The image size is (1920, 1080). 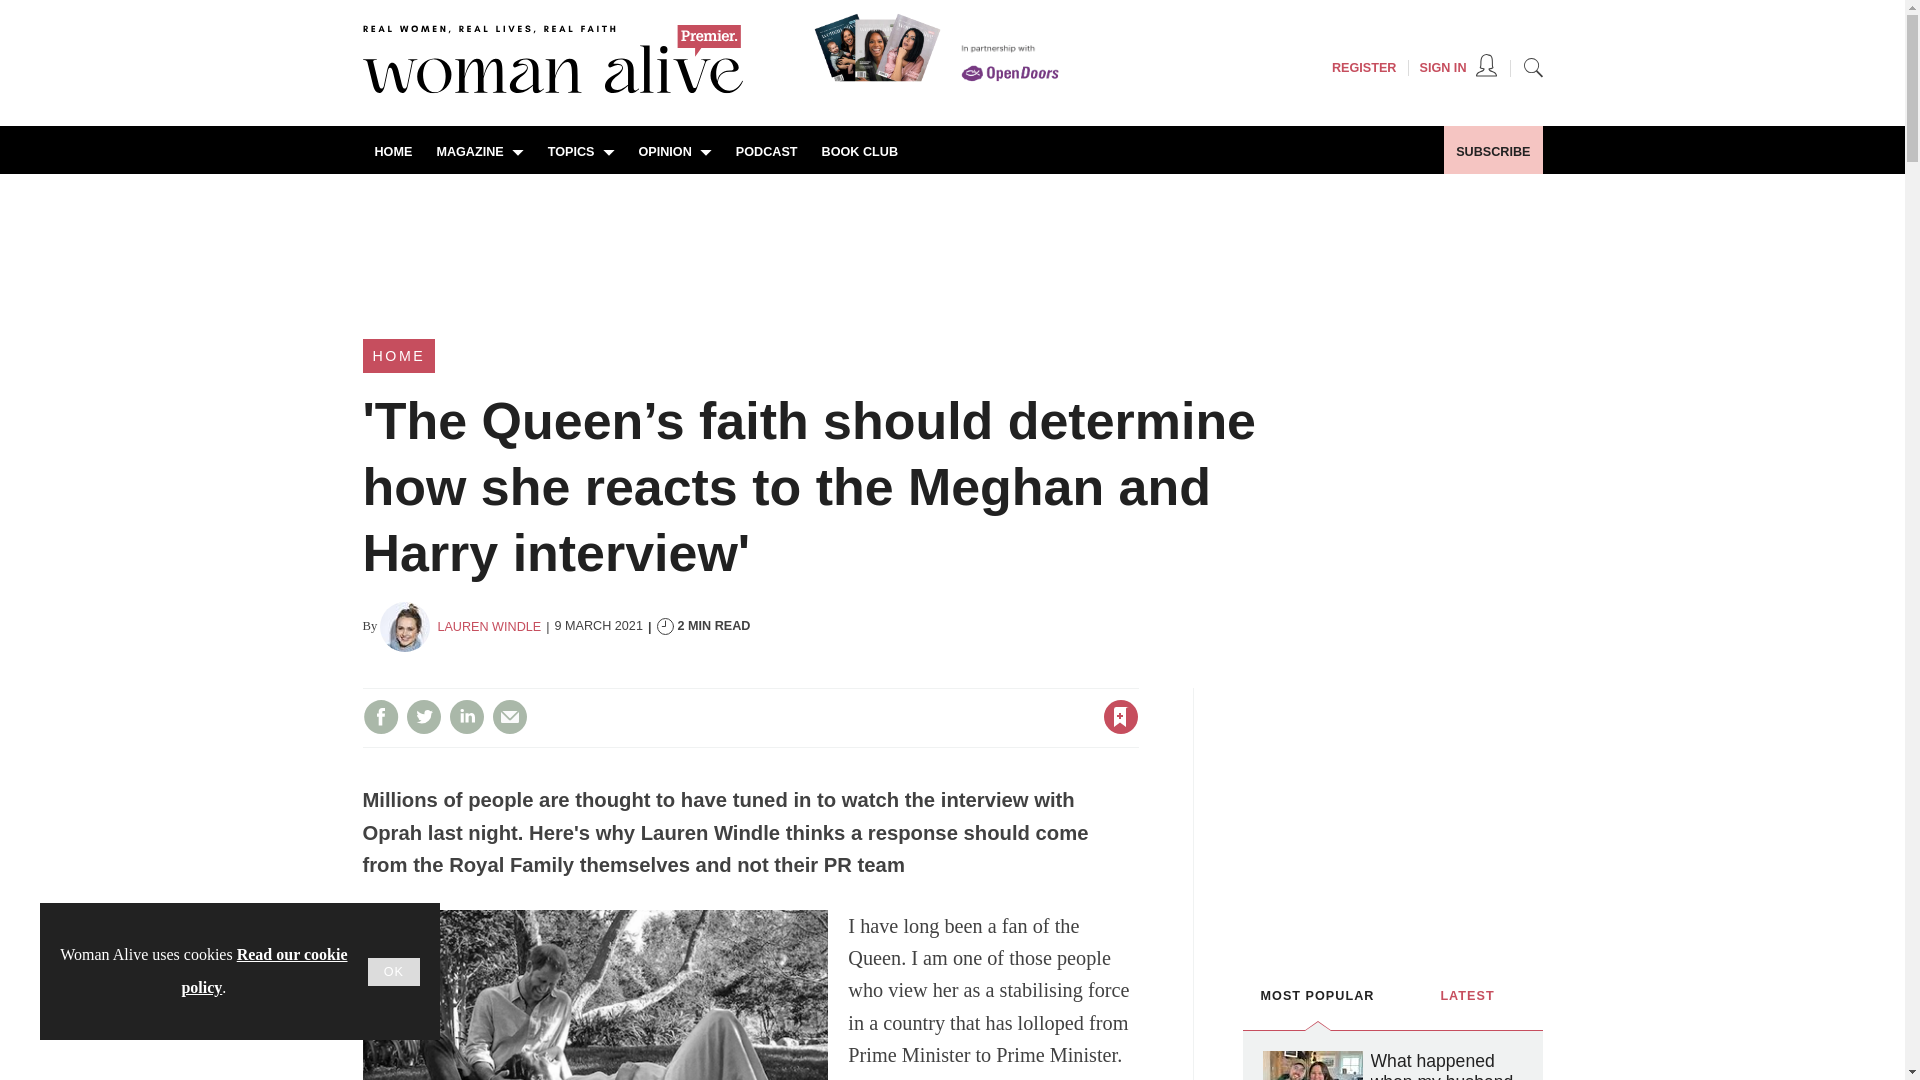 What do you see at coordinates (951, 242) in the screenshot?
I see `3rd party ad content` at bounding box center [951, 242].